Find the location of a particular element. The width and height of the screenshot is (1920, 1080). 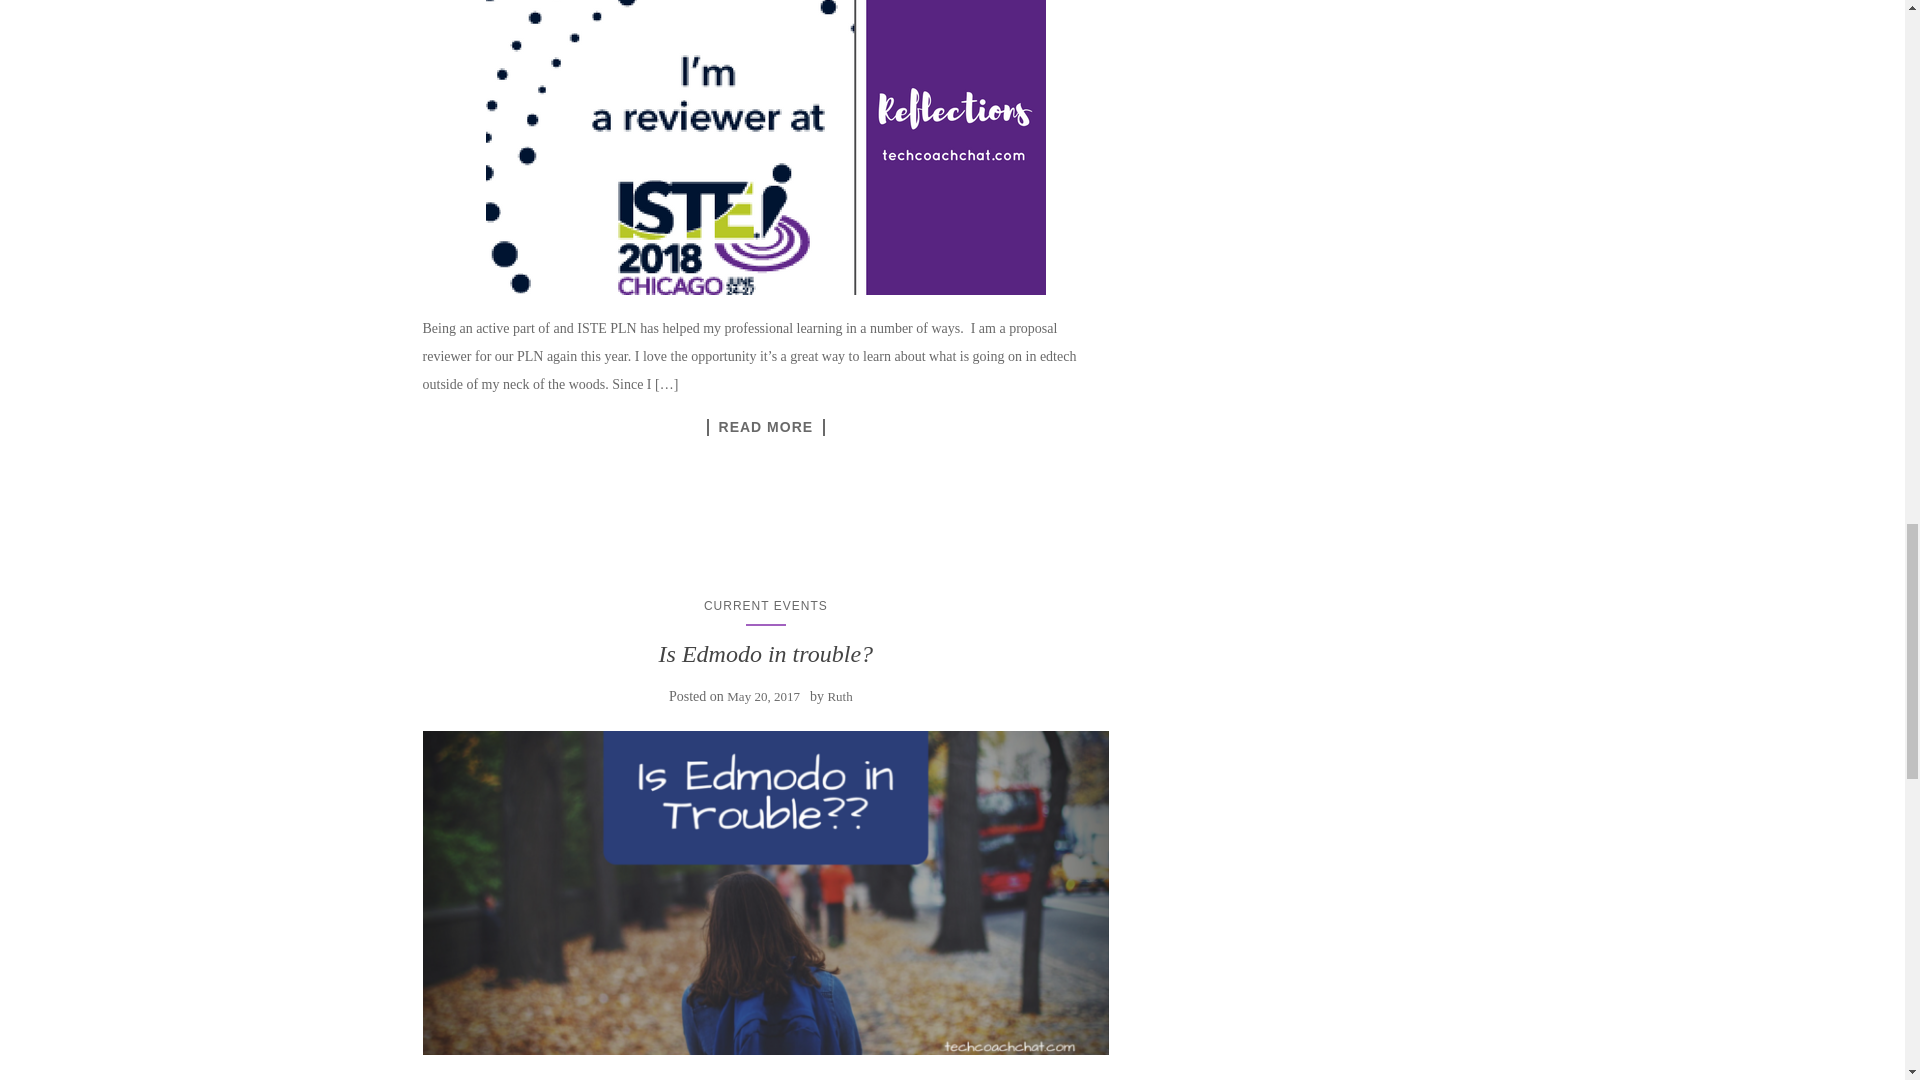

Is Edmodo in trouble? is located at coordinates (766, 893).